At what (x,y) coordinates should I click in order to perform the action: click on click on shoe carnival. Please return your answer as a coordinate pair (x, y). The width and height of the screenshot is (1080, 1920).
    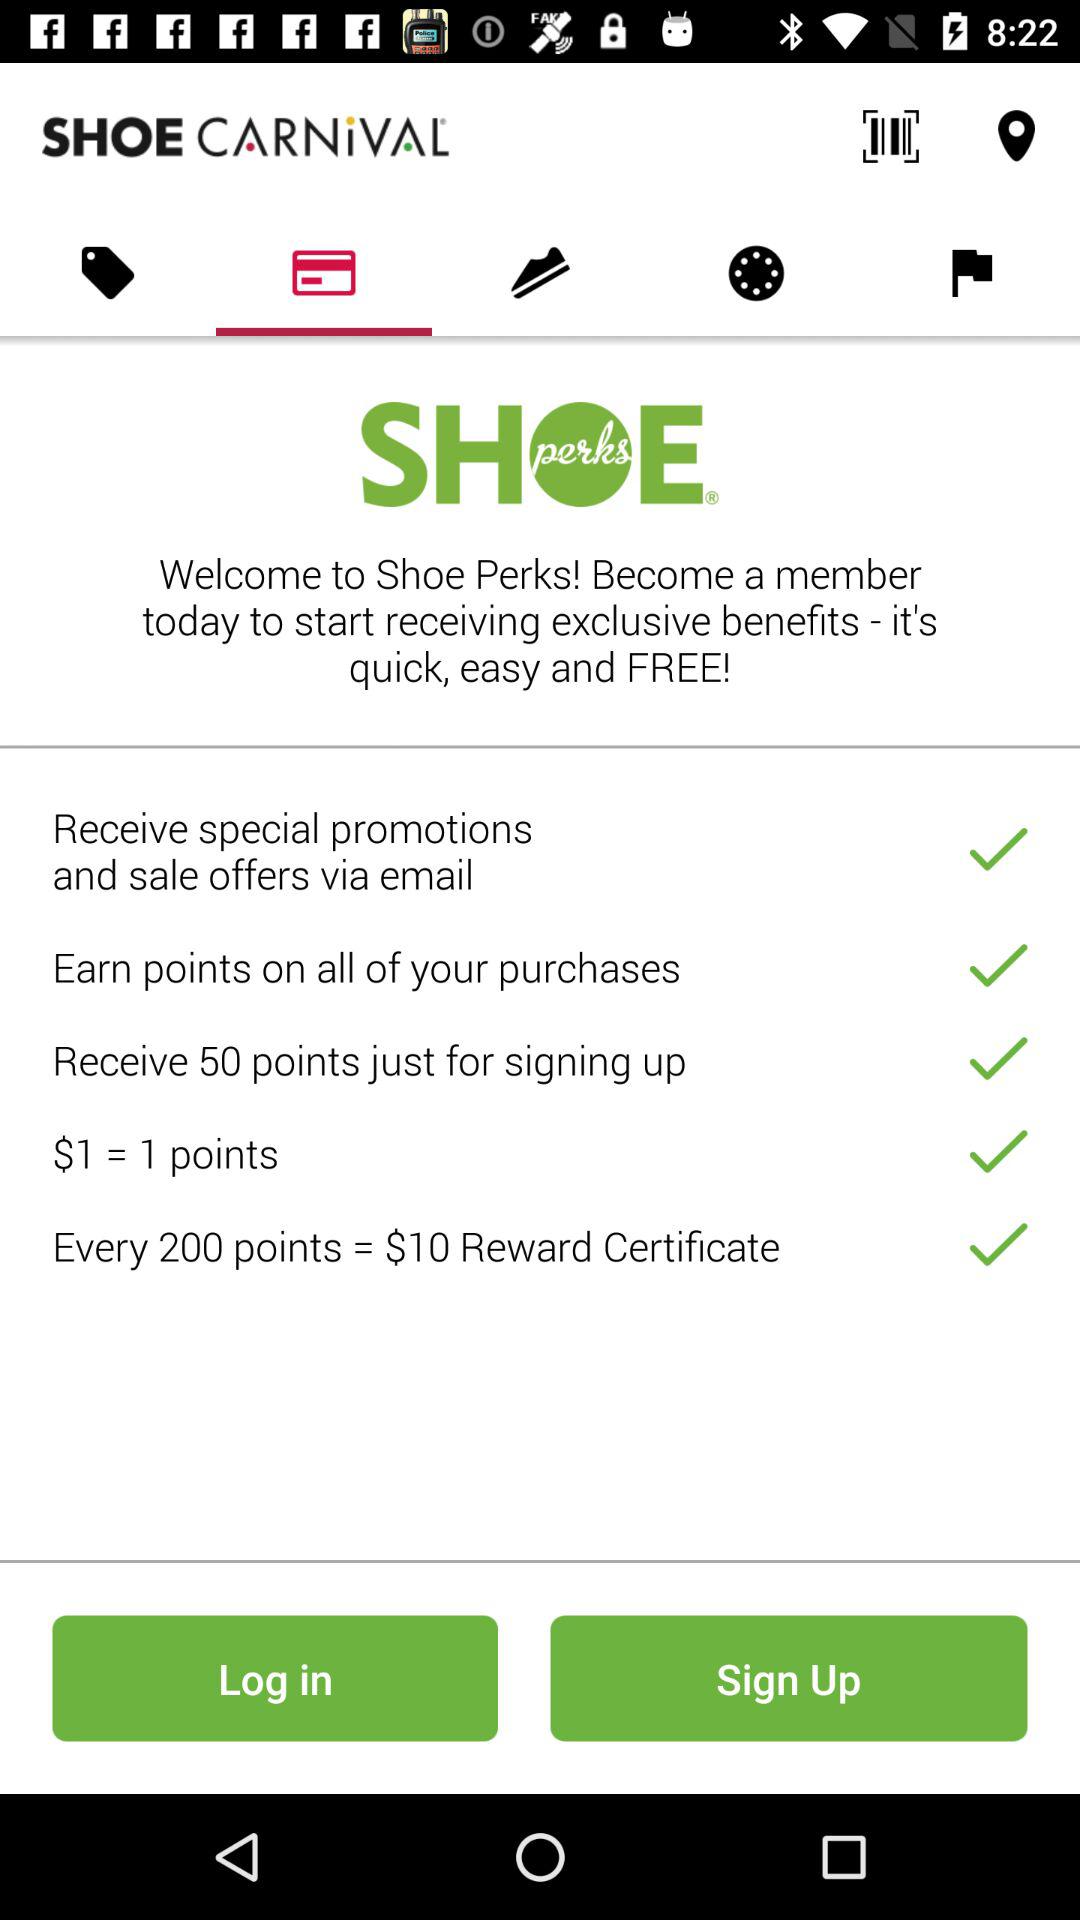
    Looking at the image, I should click on (246, 136).